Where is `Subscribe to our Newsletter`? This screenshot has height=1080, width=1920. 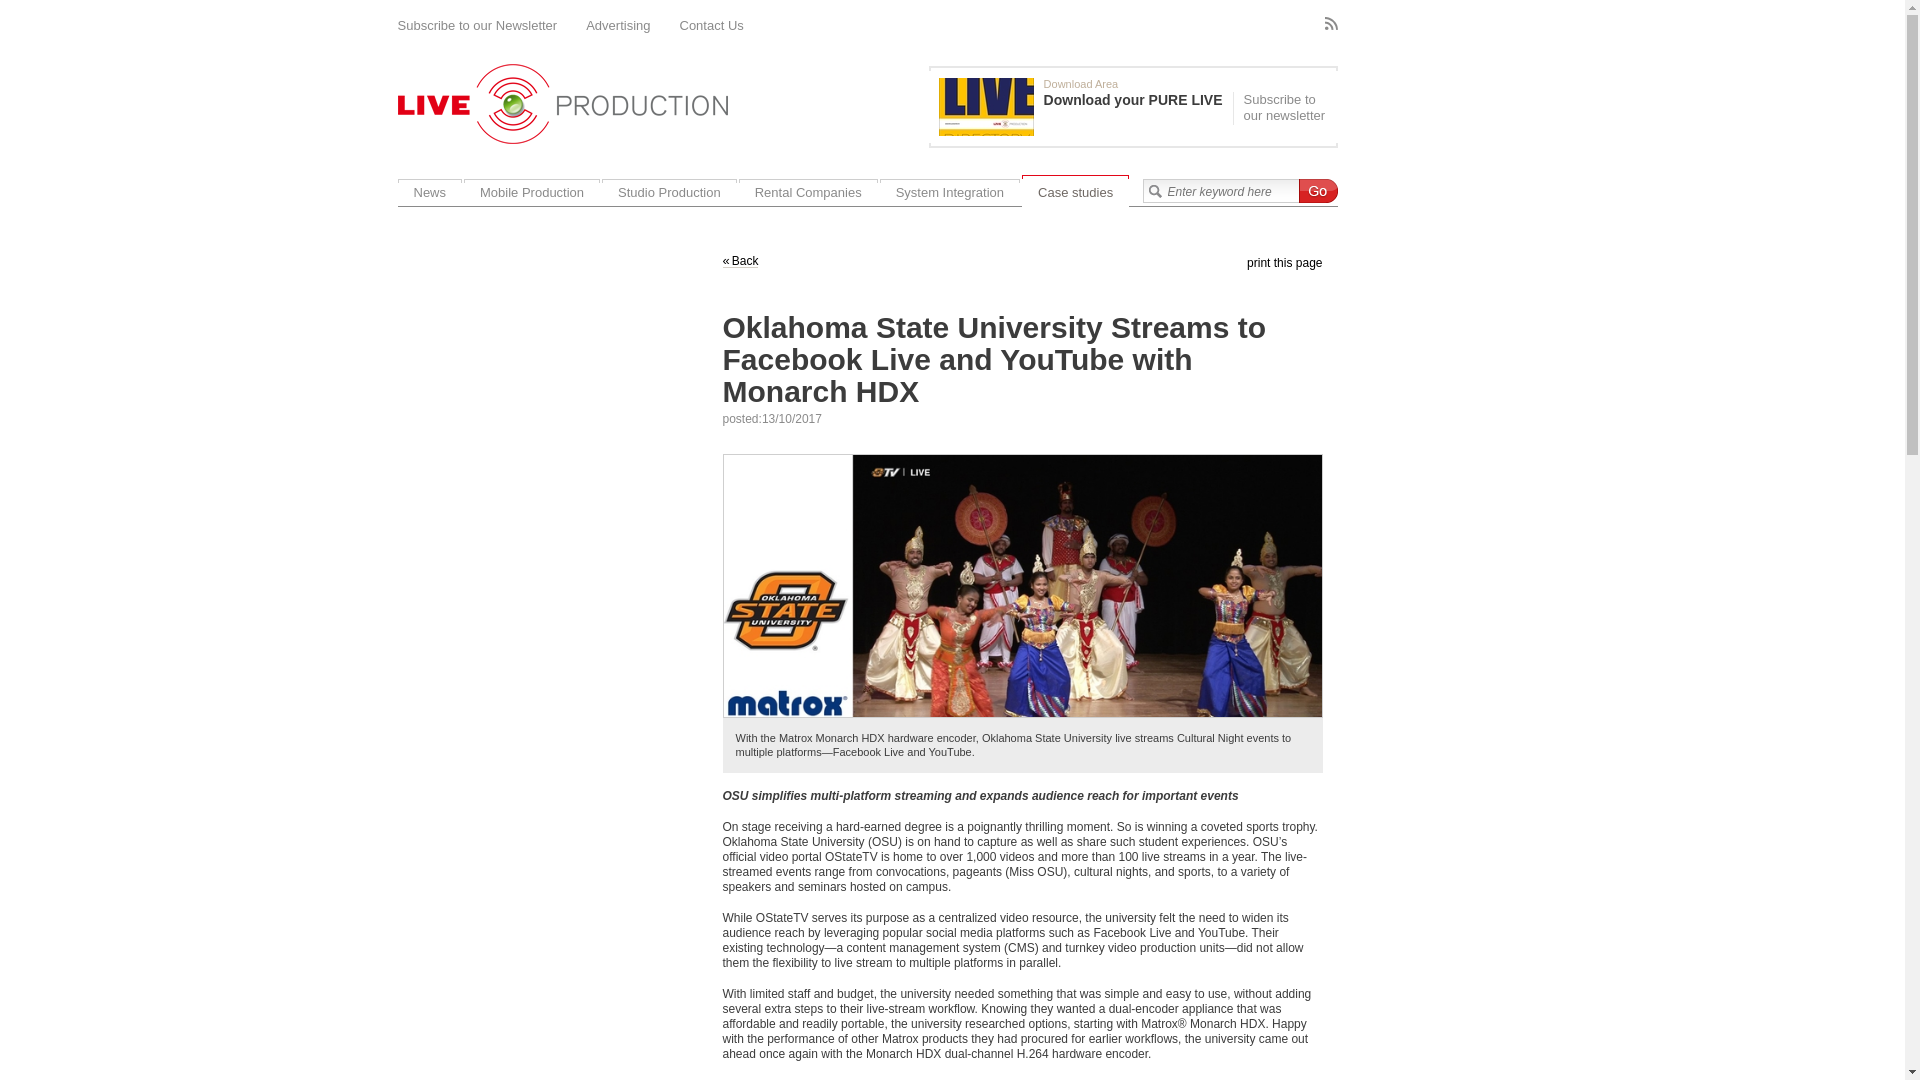
Subscribe to our Newsletter is located at coordinates (478, 26).